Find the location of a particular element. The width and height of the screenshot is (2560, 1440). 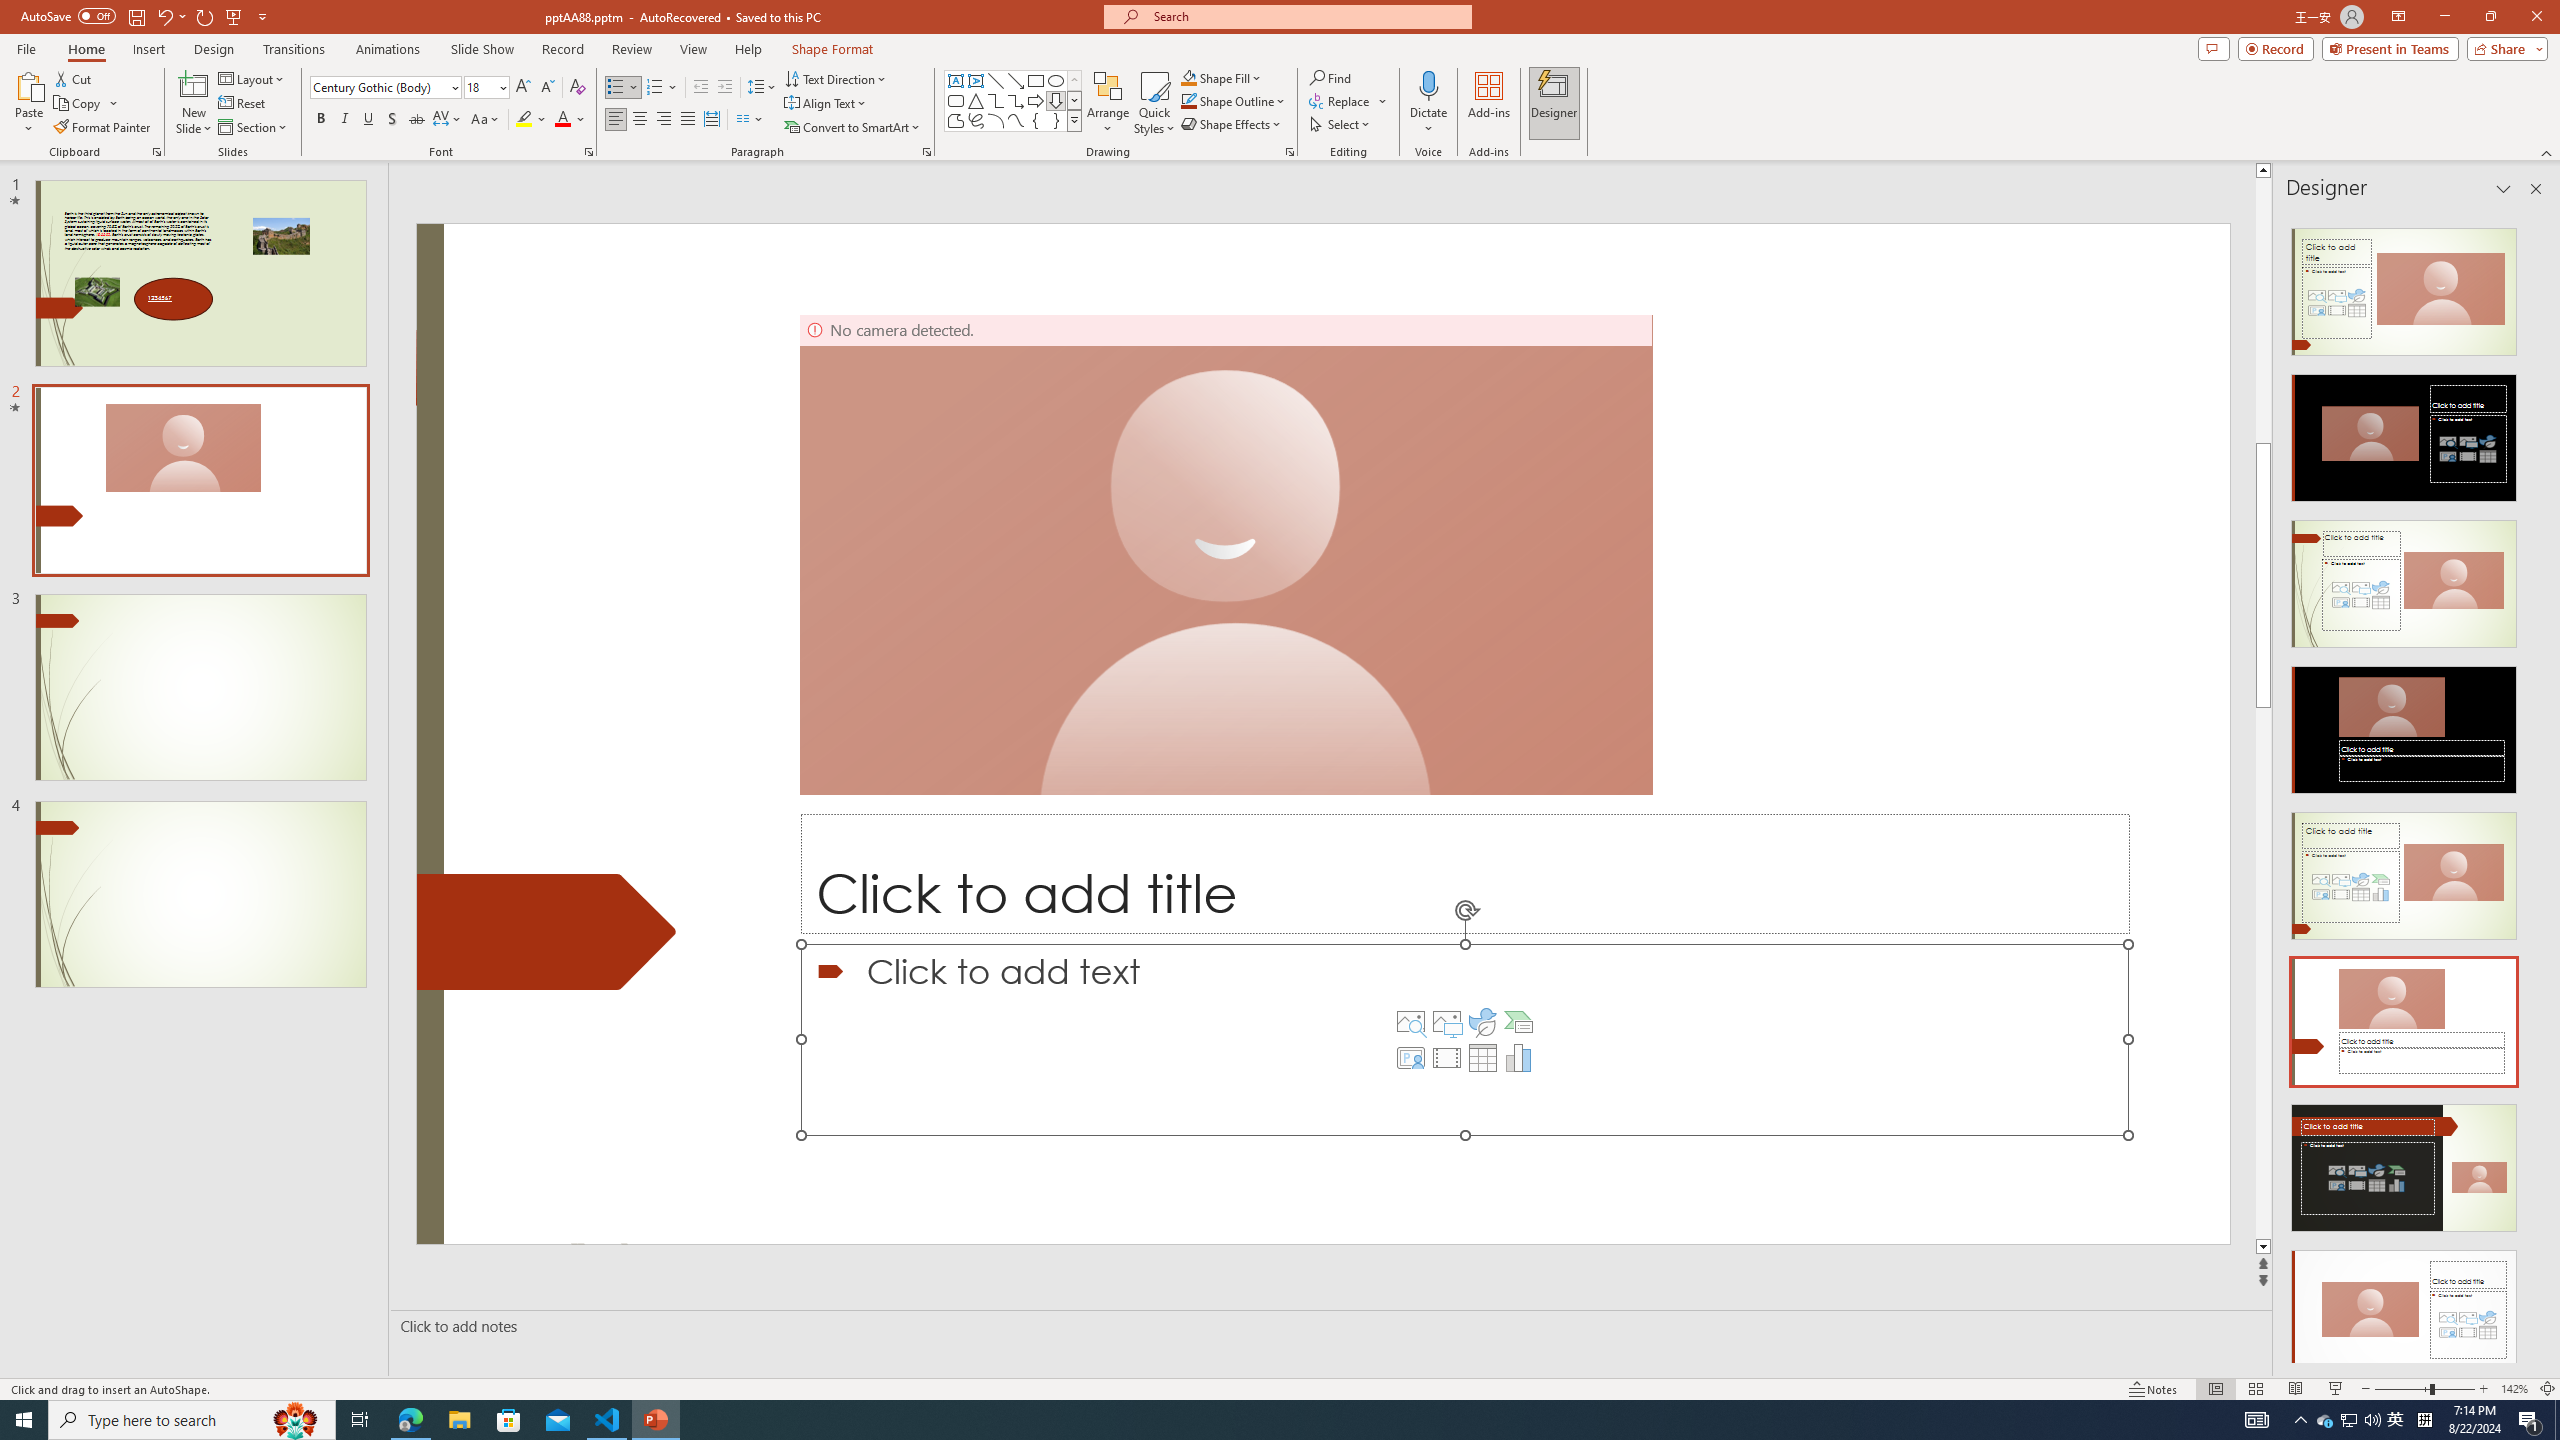

Close is located at coordinates (2536, 17).